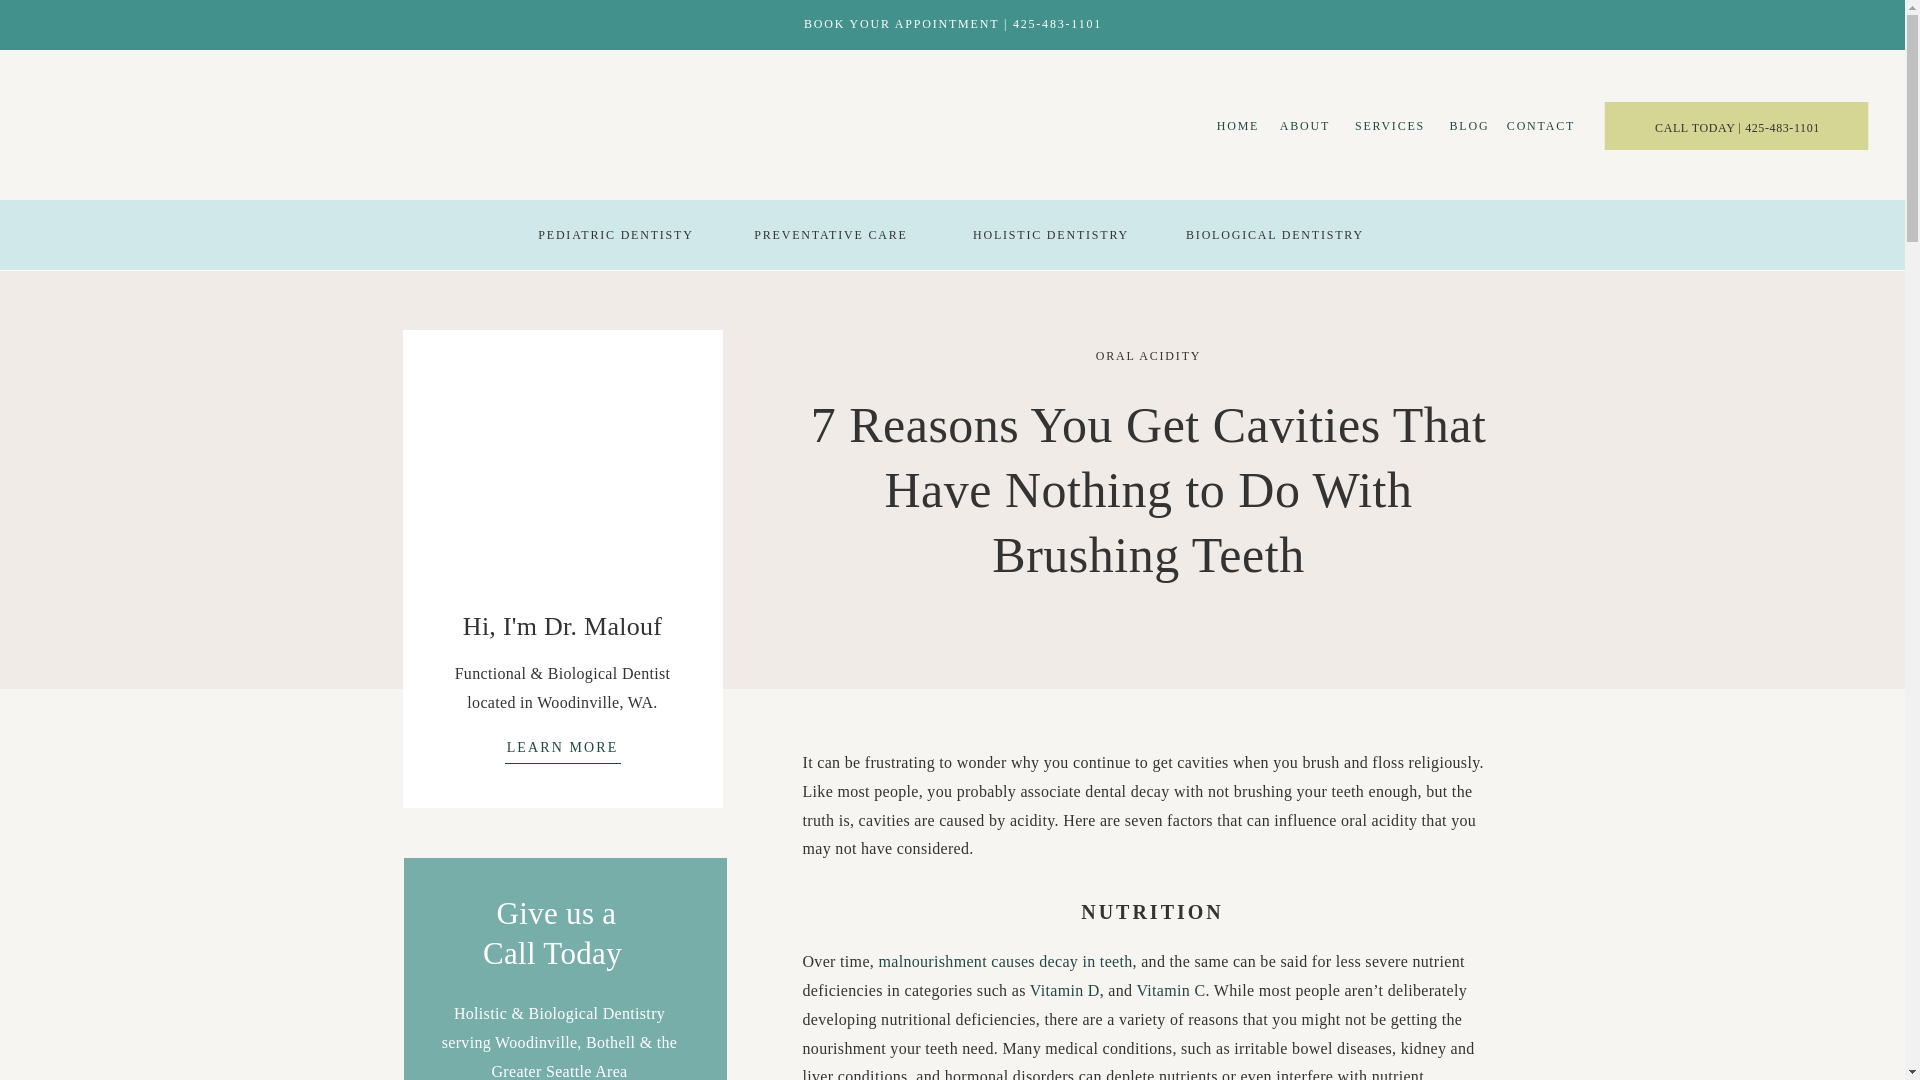 The height and width of the screenshot is (1080, 1920). Describe the element at coordinates (1238, 130) in the screenshot. I see `HOME` at that location.